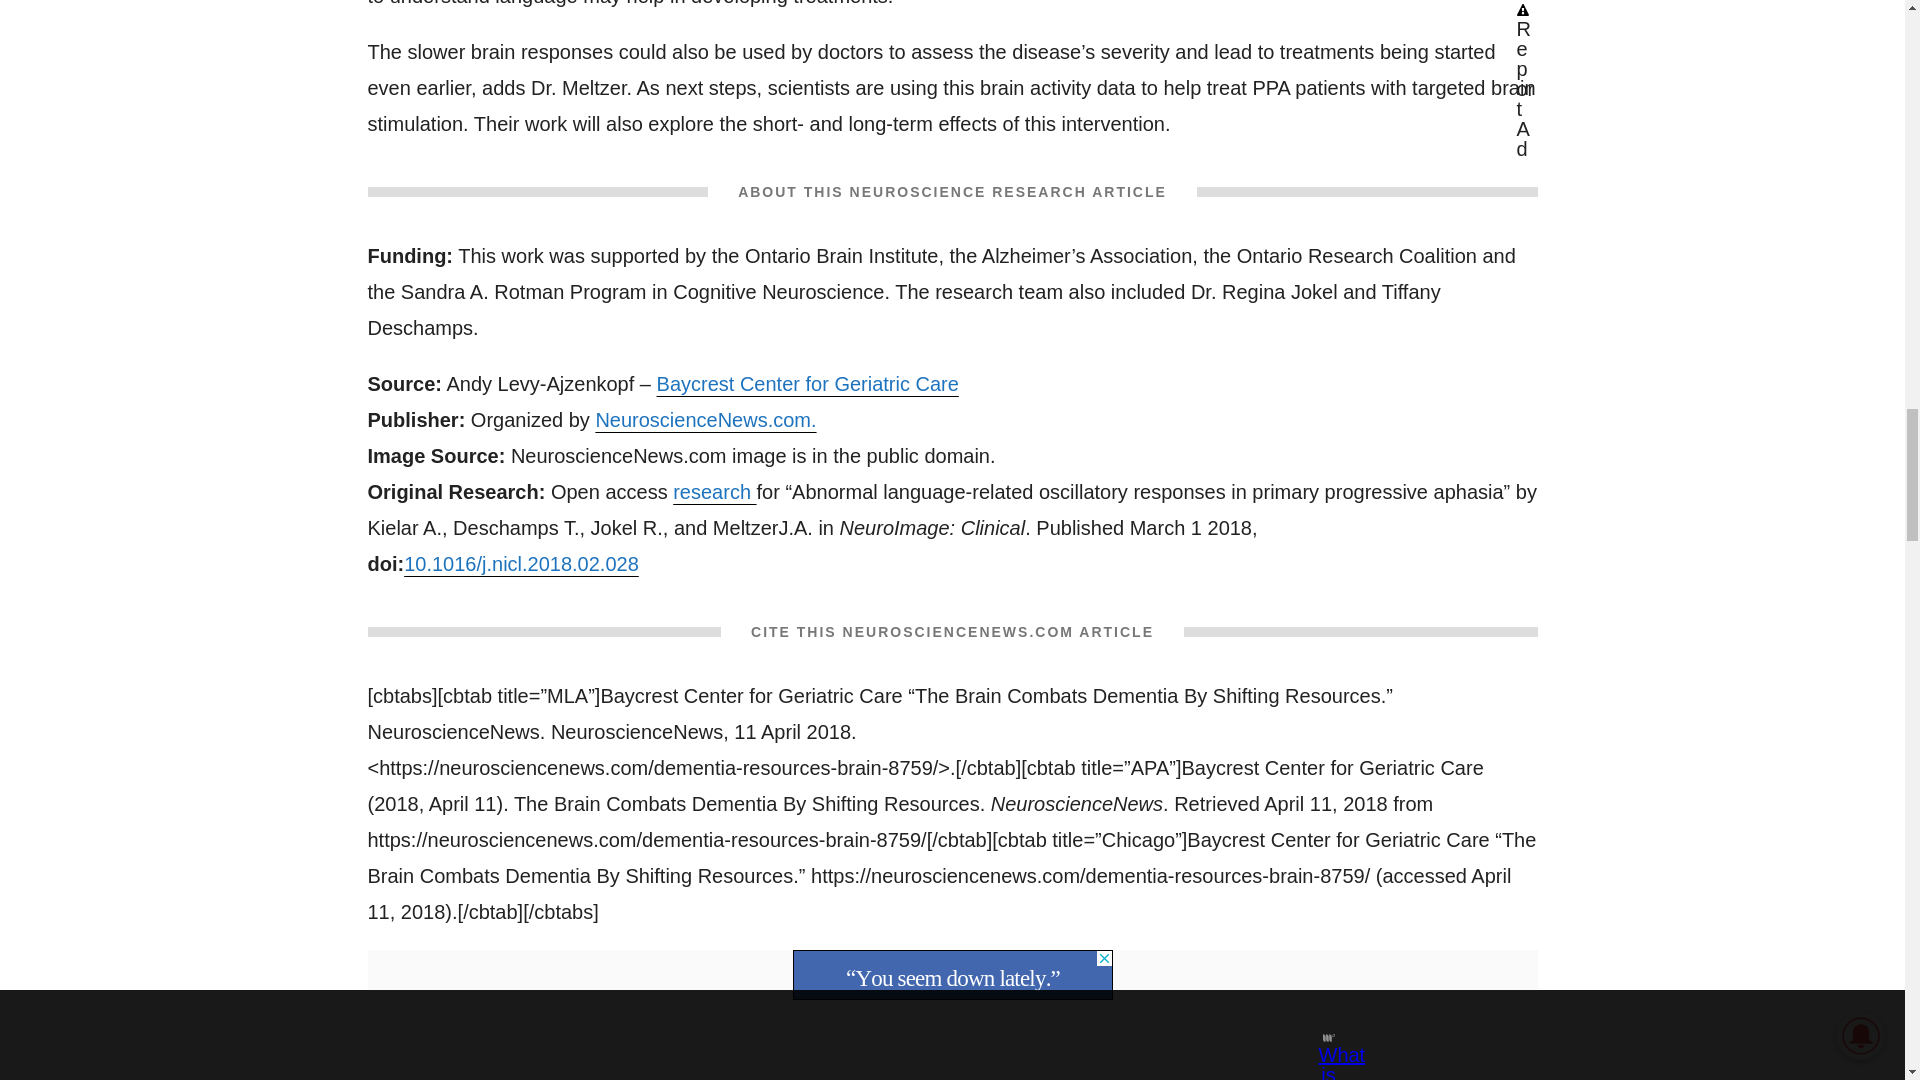 This screenshot has width=1920, height=1080. I want to click on 3rd party ad content, so click(951, 975).